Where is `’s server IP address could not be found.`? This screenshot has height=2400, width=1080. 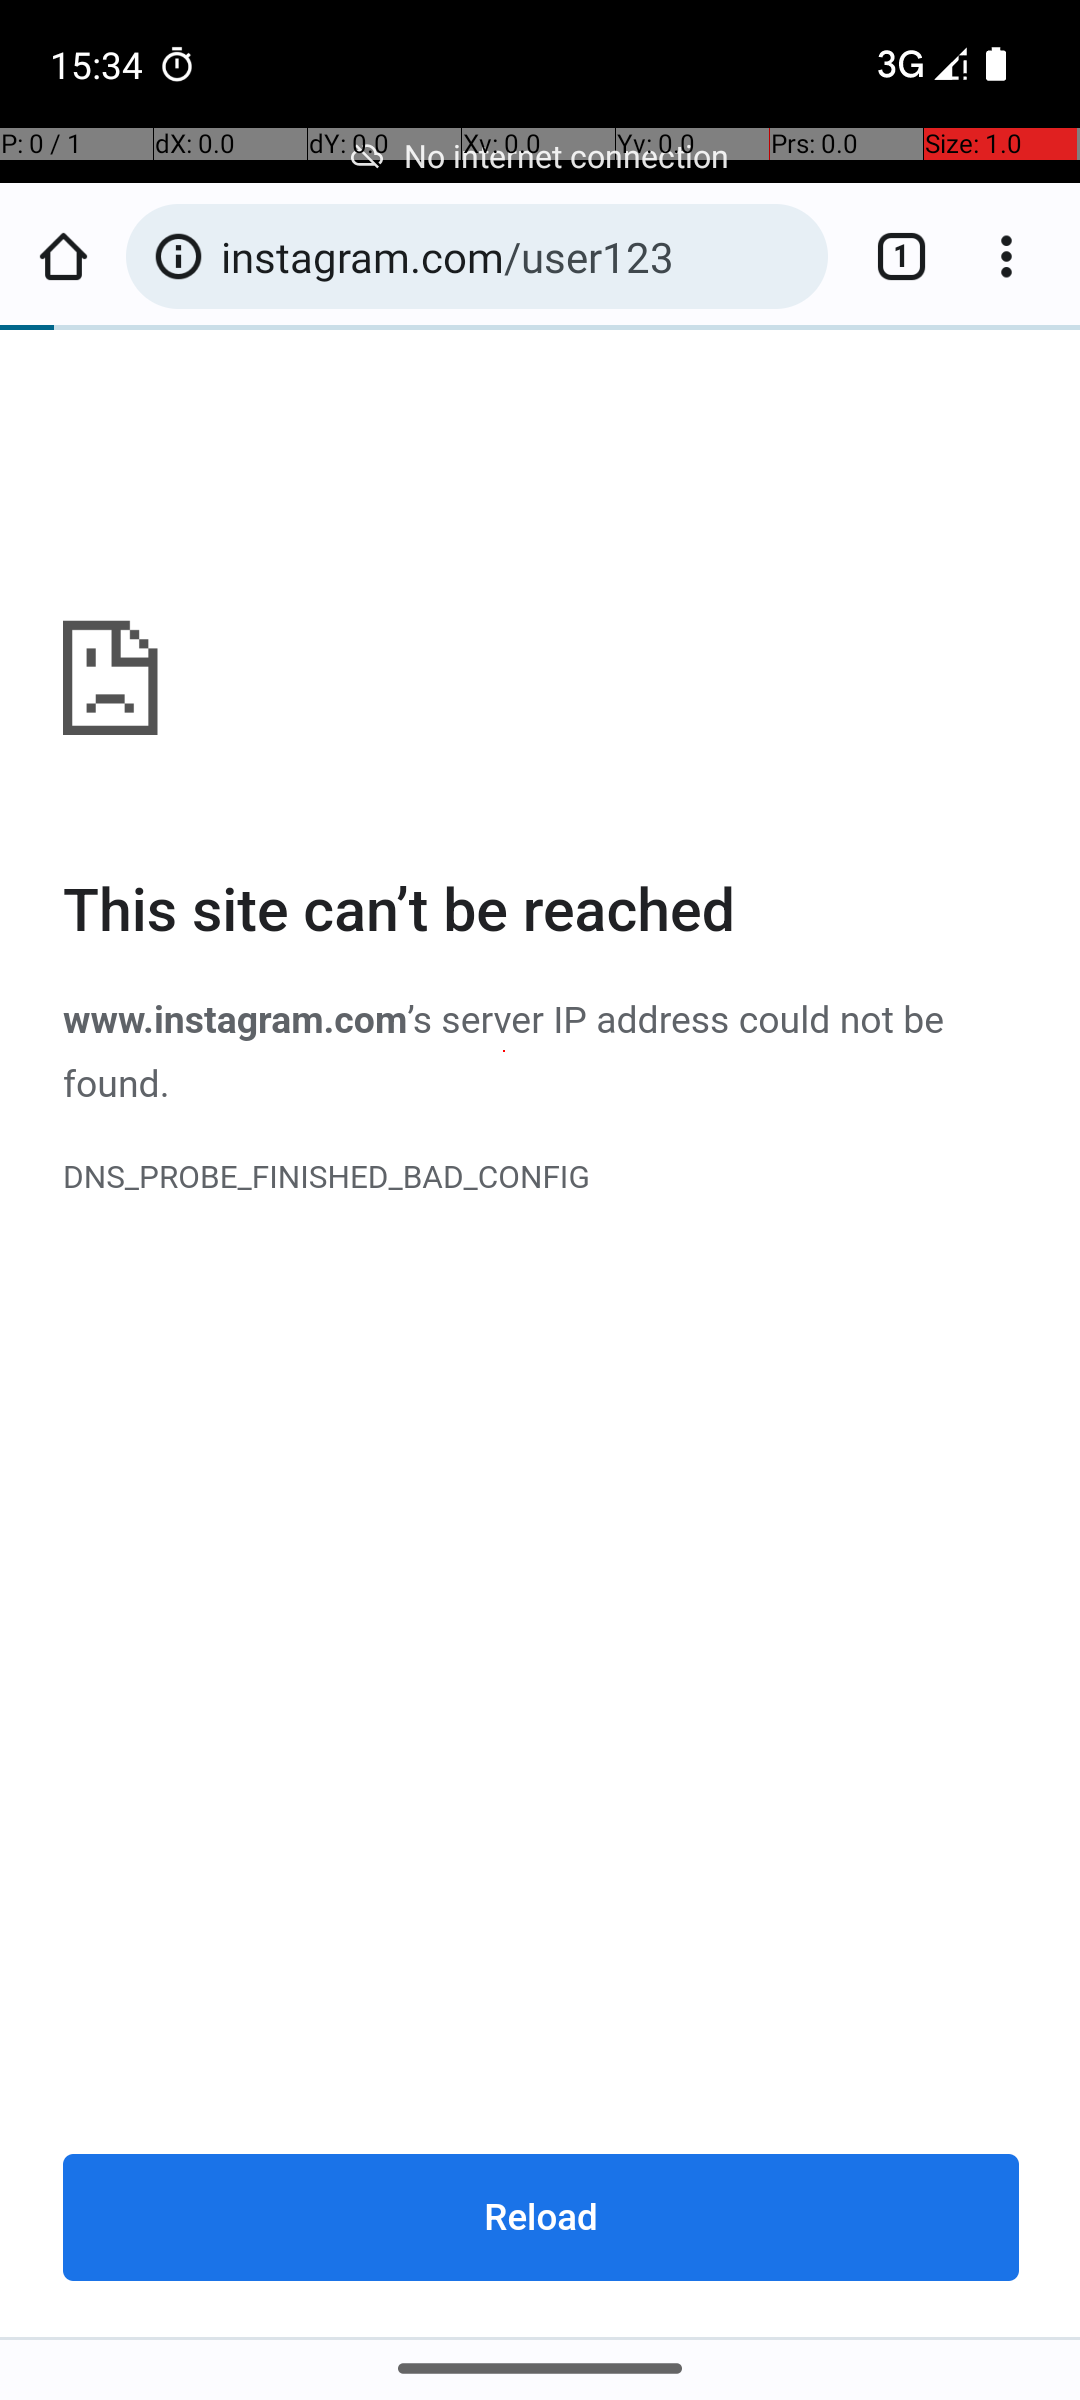 ’s server IP address could not be found. is located at coordinates (504, 1052).